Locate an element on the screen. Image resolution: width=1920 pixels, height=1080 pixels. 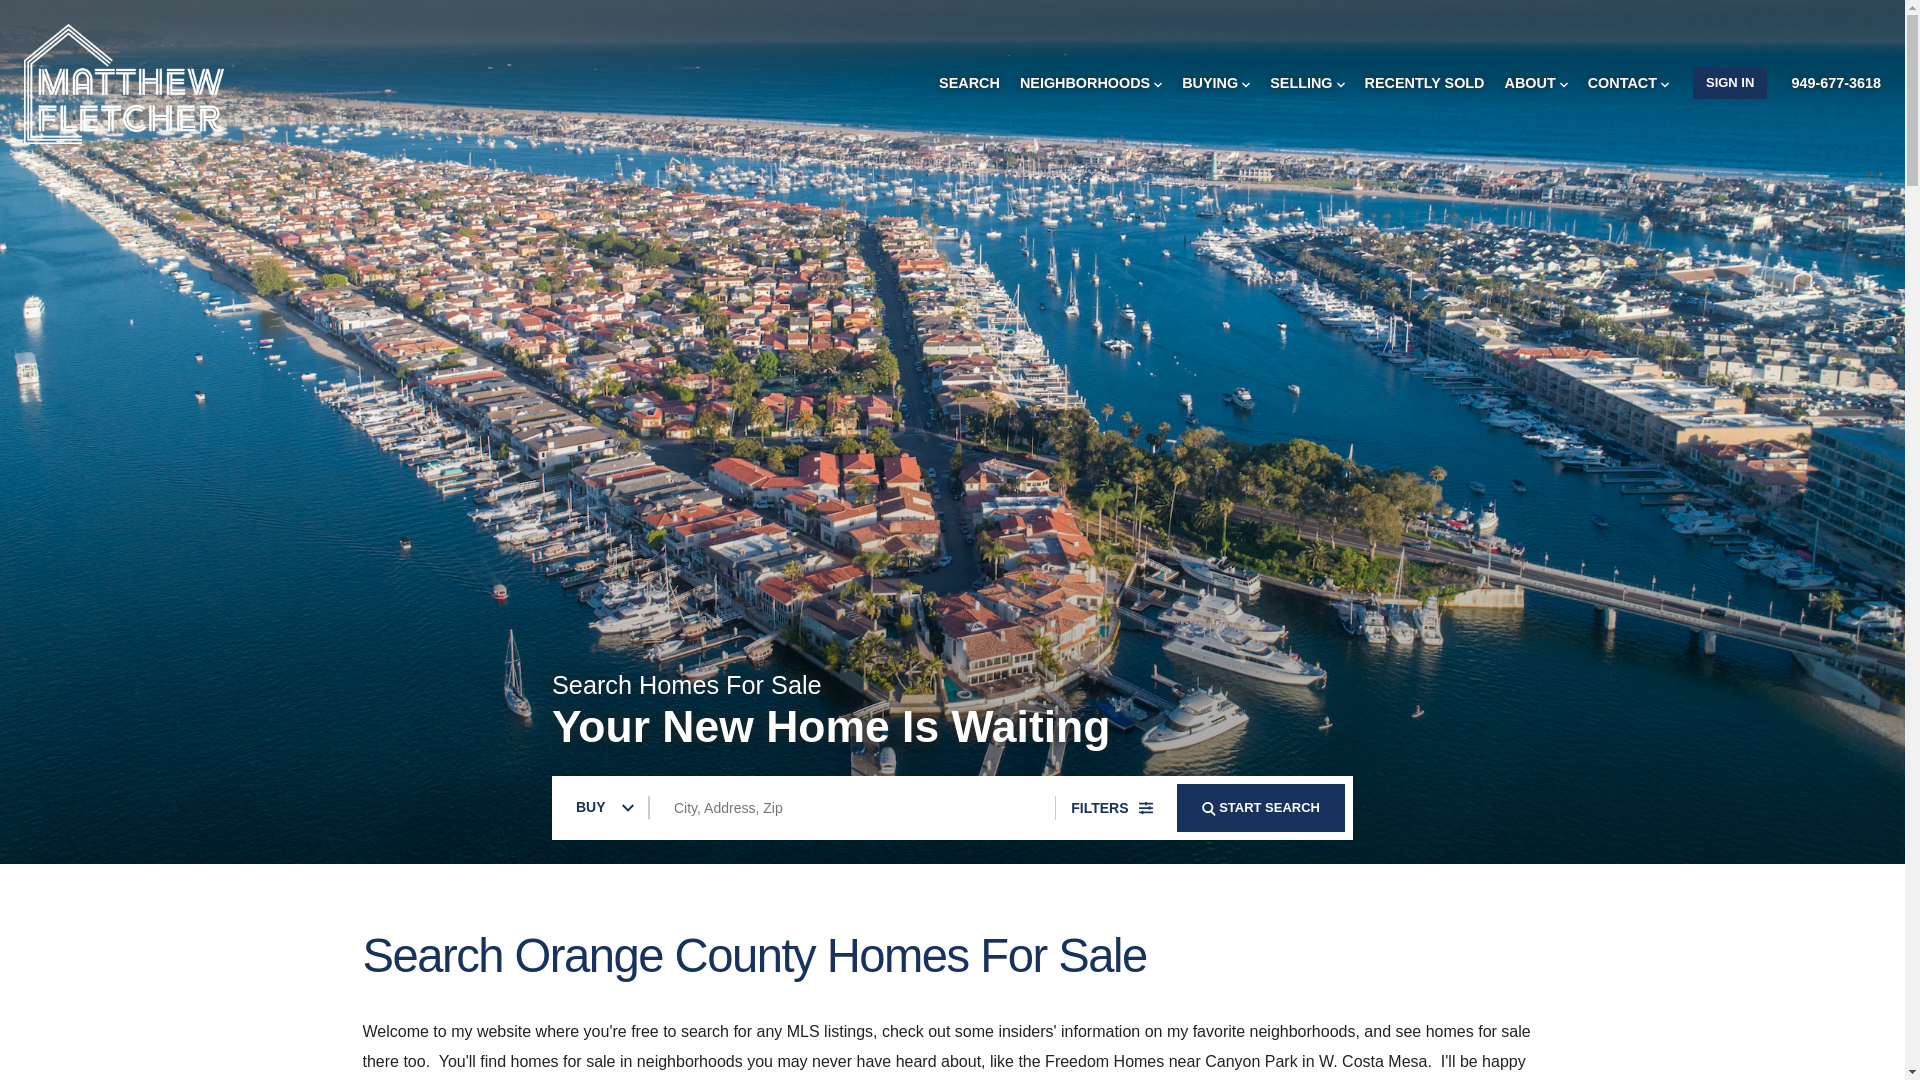
CONTACT DROPDOWN ARROW is located at coordinates (1628, 83).